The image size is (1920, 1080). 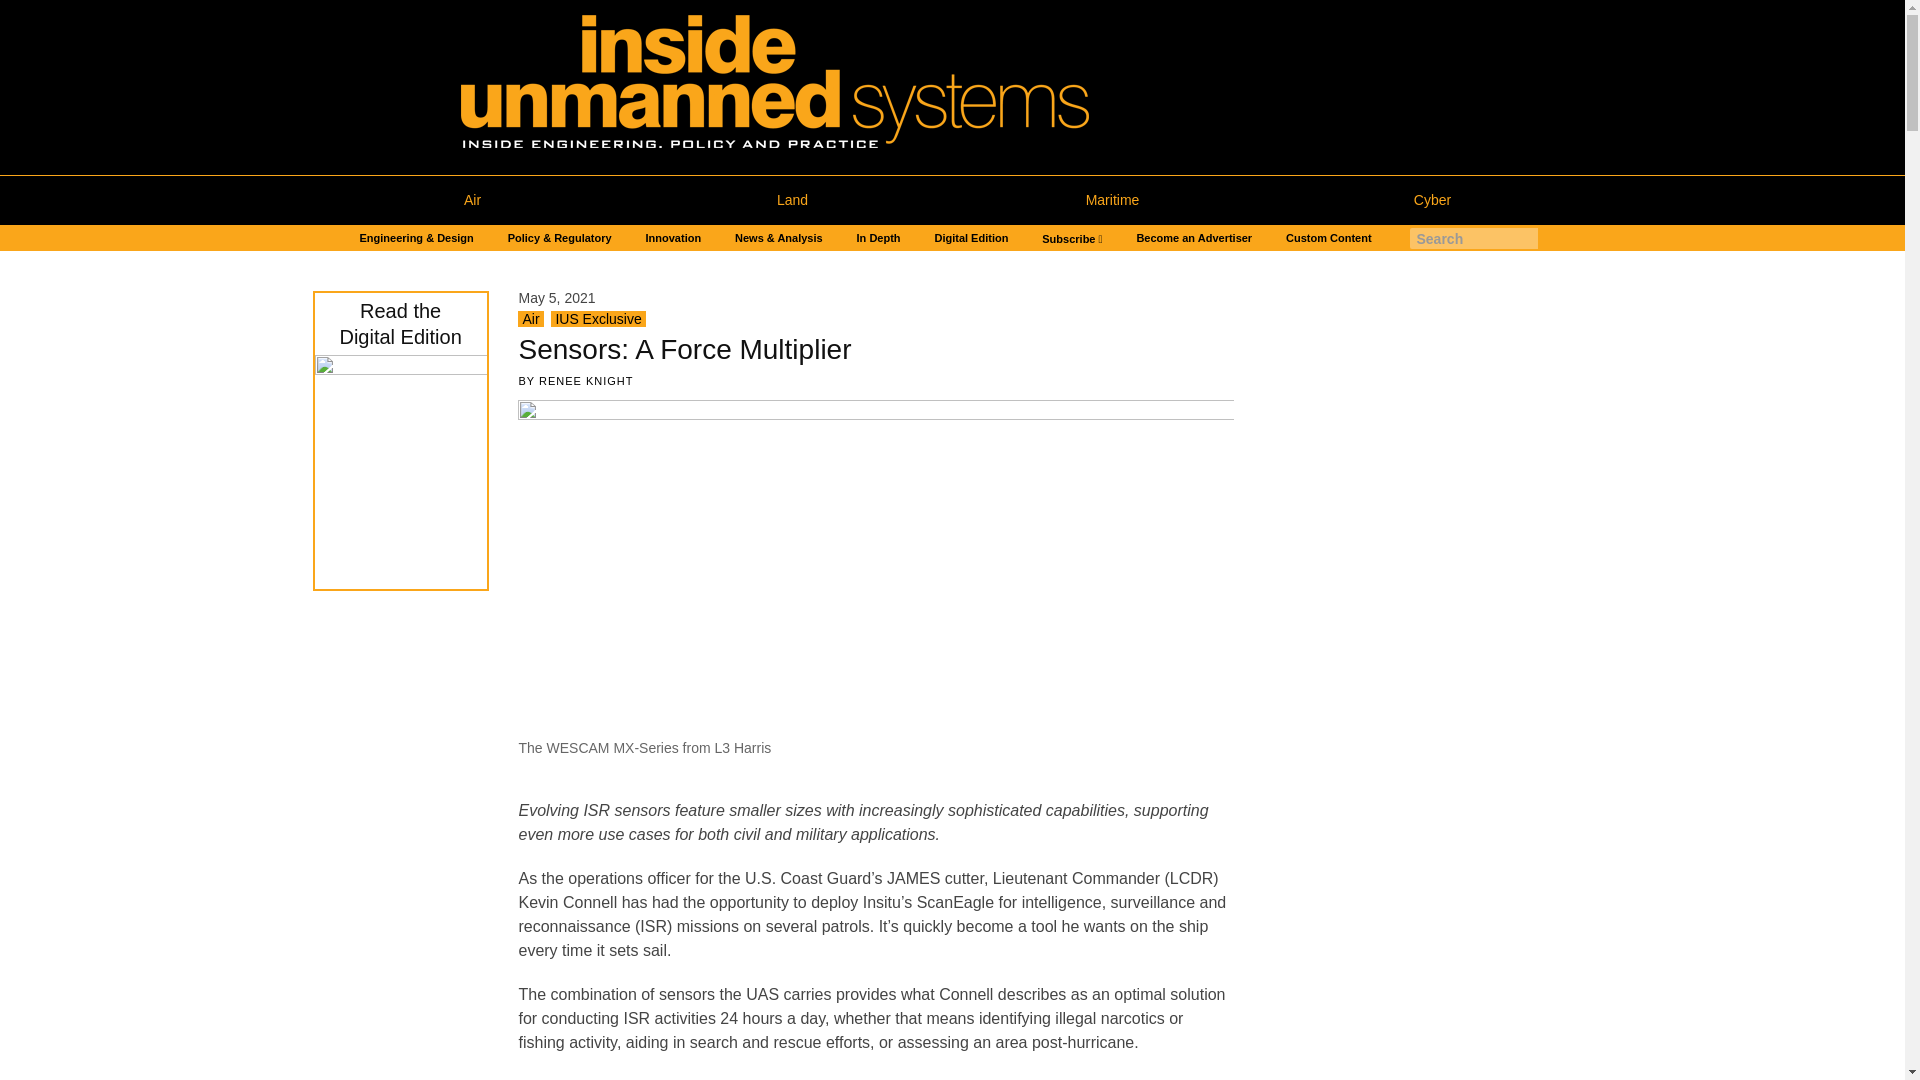 I want to click on 3rd party ad content, so click(x=1416, y=416).